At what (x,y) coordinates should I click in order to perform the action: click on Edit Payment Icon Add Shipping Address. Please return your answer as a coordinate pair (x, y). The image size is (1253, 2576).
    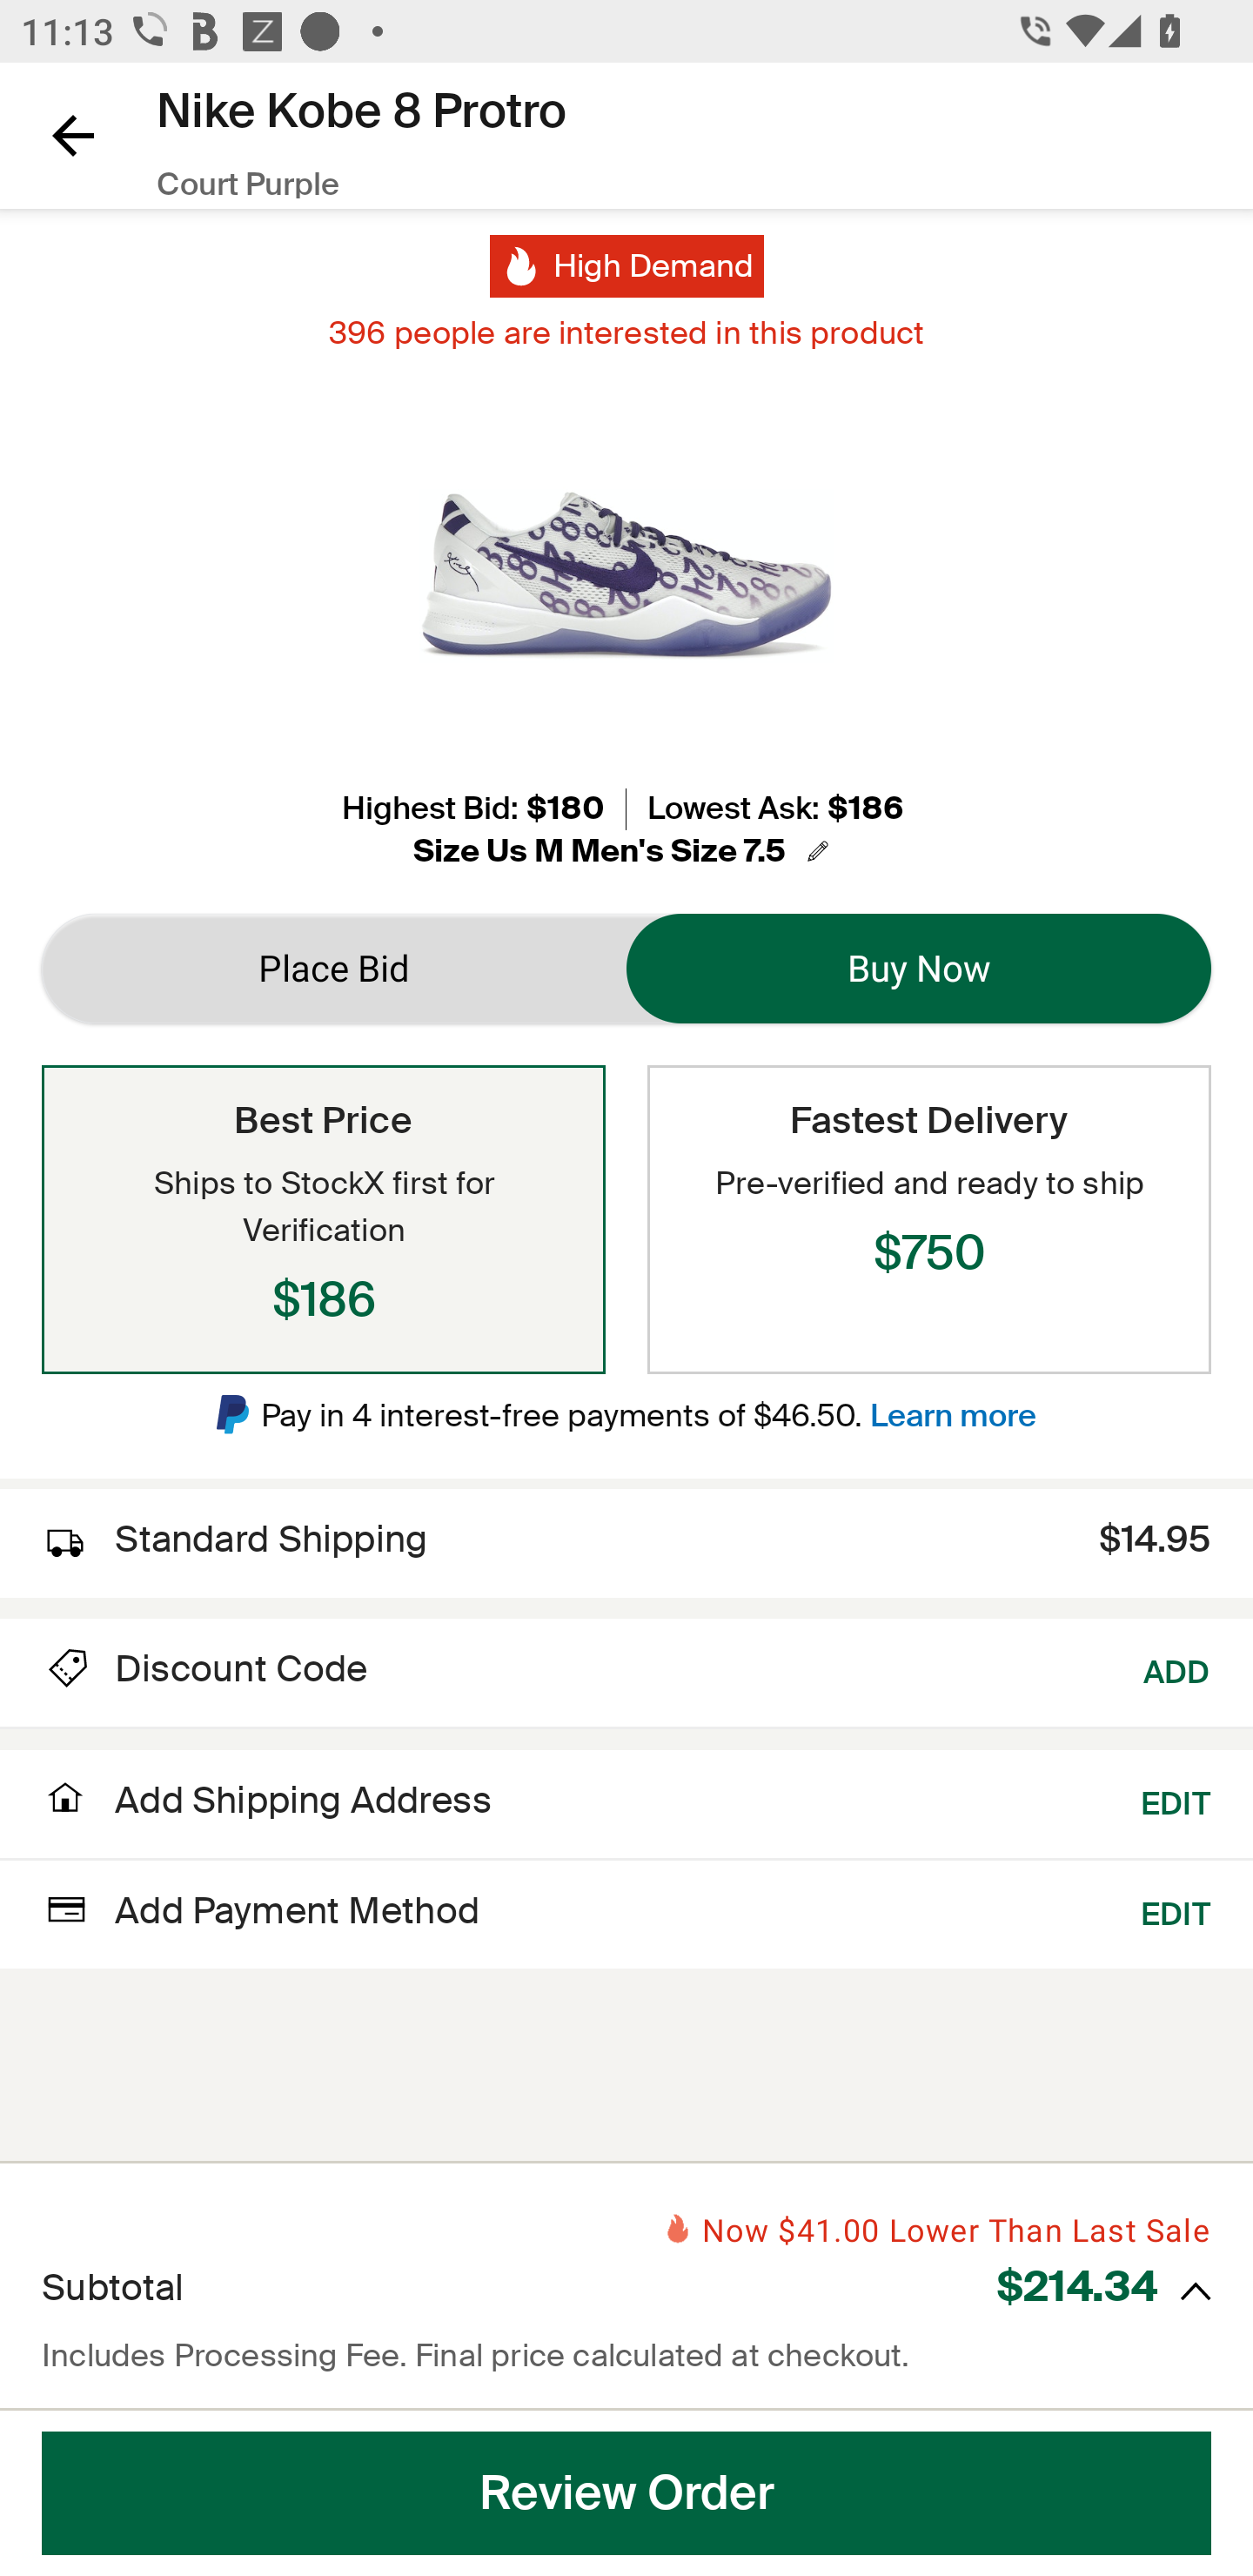
    Looking at the image, I should click on (266, 1808).